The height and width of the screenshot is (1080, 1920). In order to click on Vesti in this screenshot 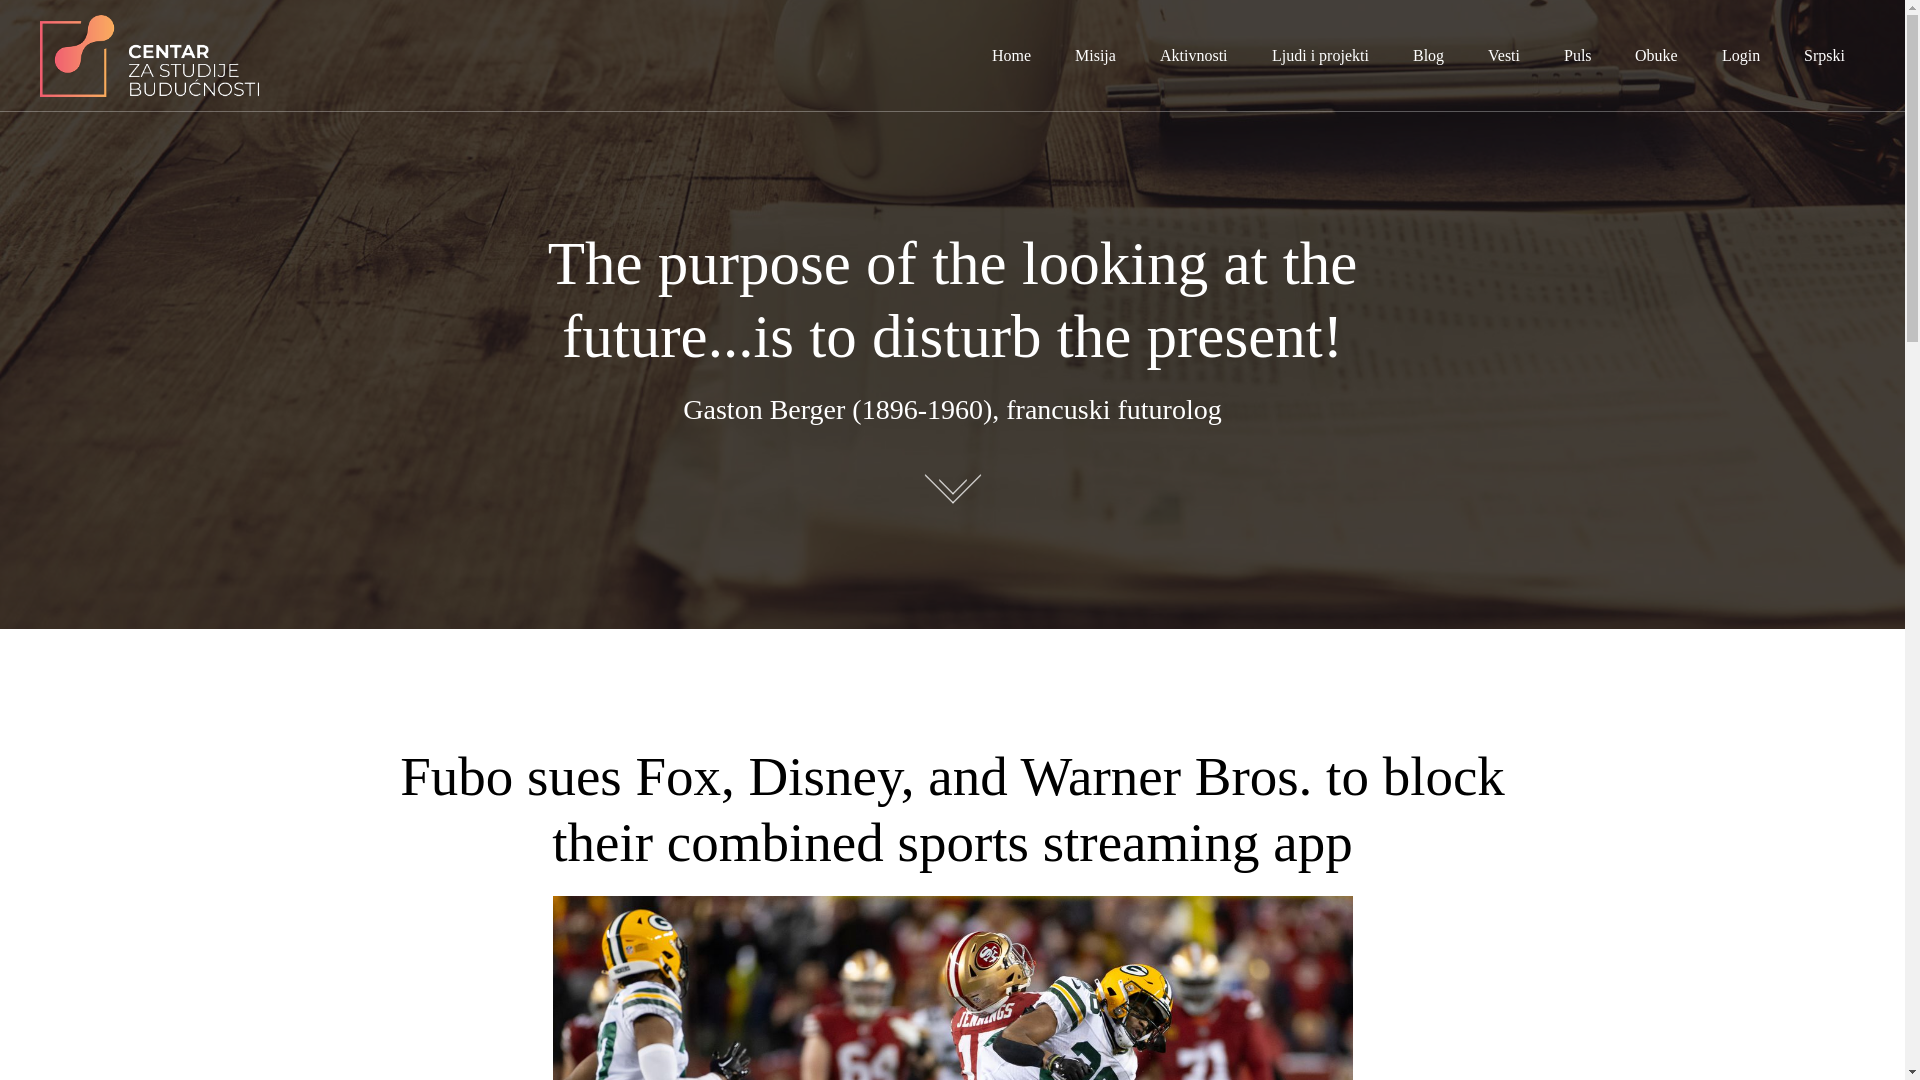, I will do `click(1504, 55)`.